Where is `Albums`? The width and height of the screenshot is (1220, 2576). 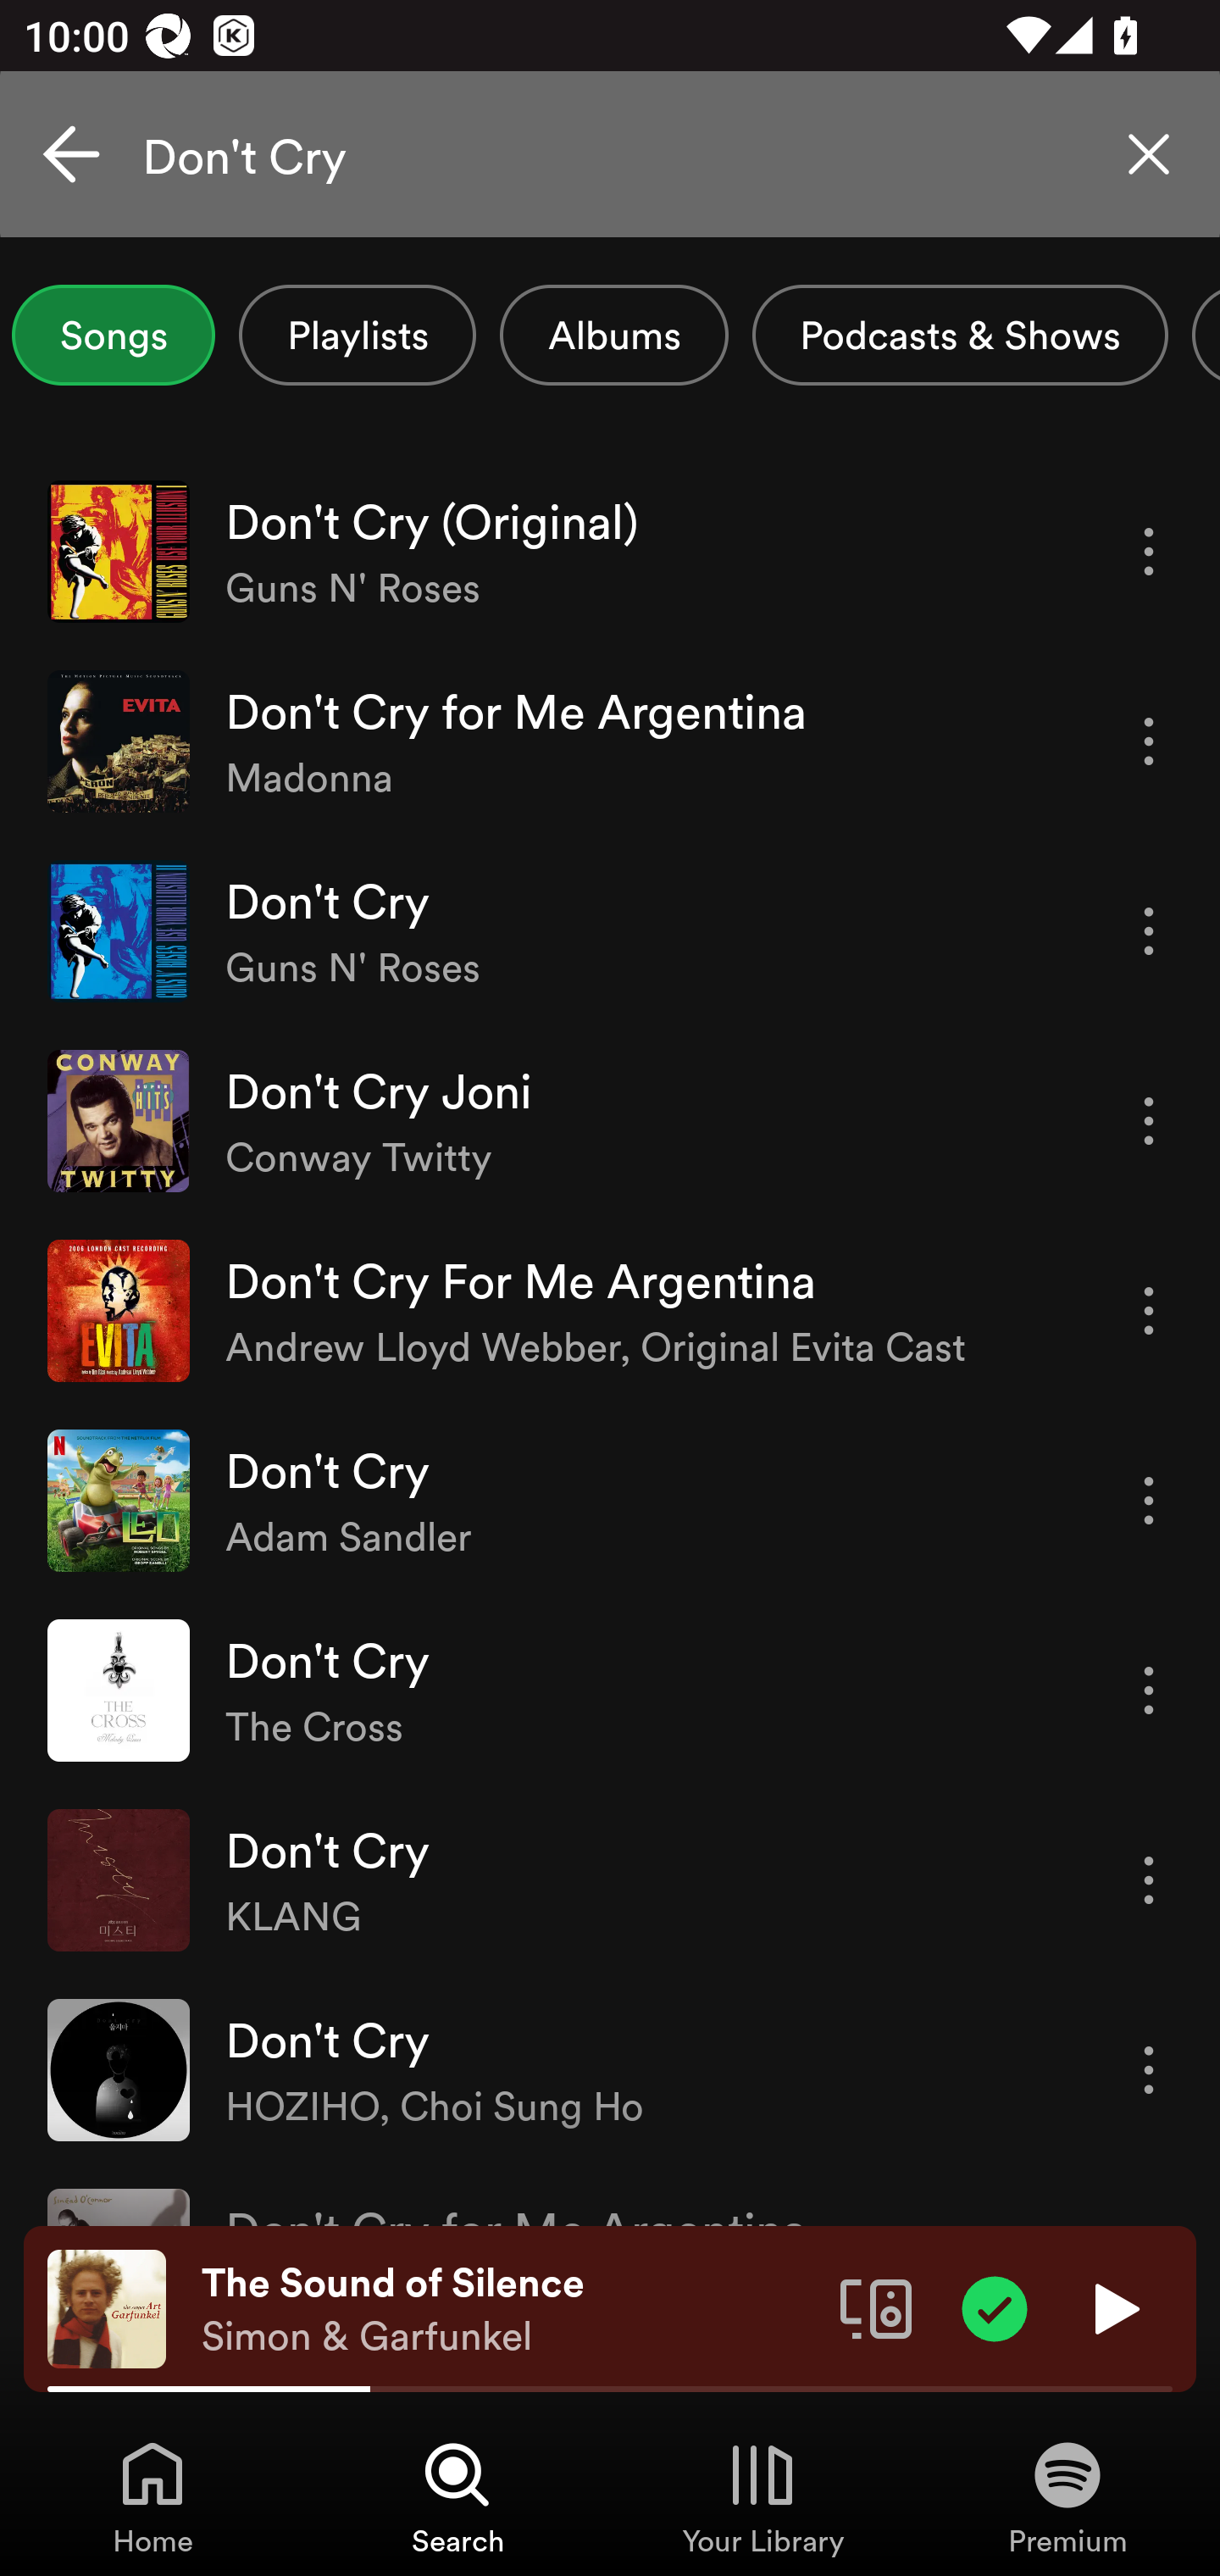 Albums is located at coordinates (613, 335).